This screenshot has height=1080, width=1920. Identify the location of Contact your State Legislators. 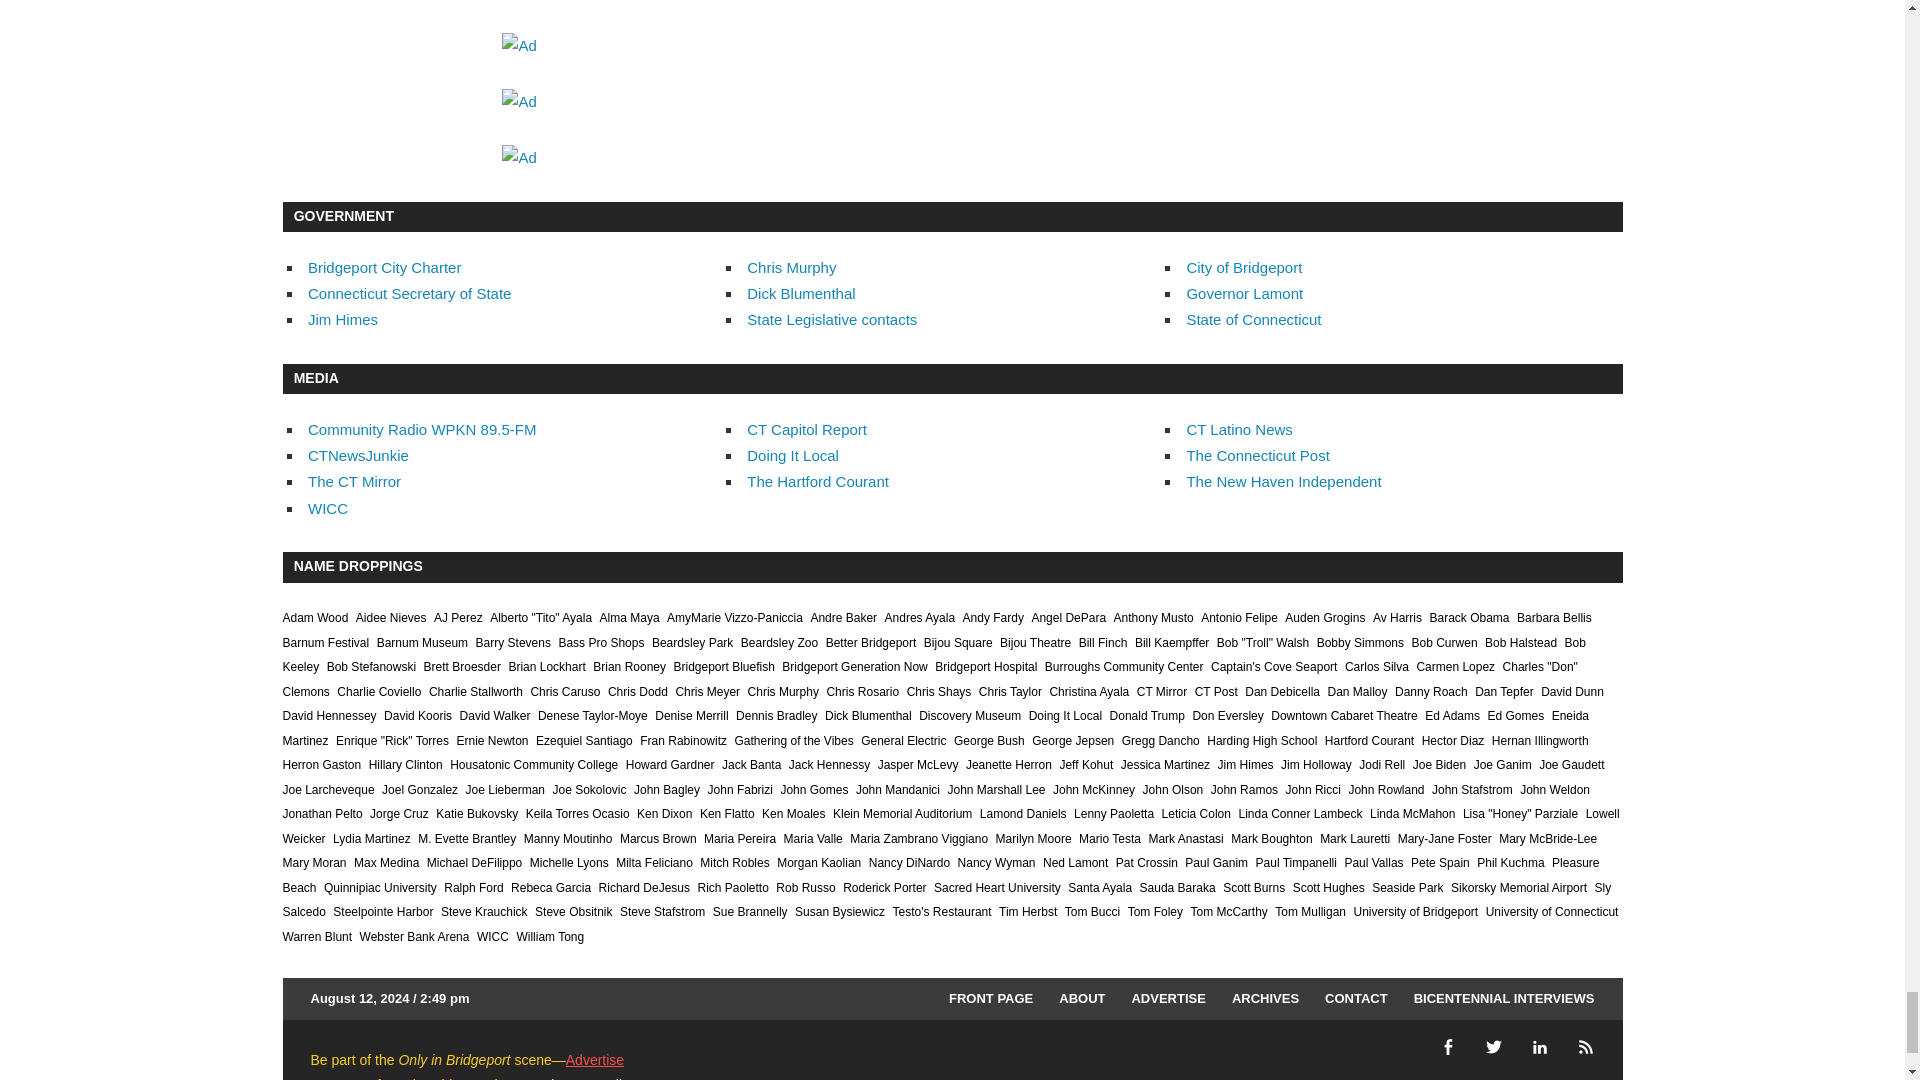
(832, 320).